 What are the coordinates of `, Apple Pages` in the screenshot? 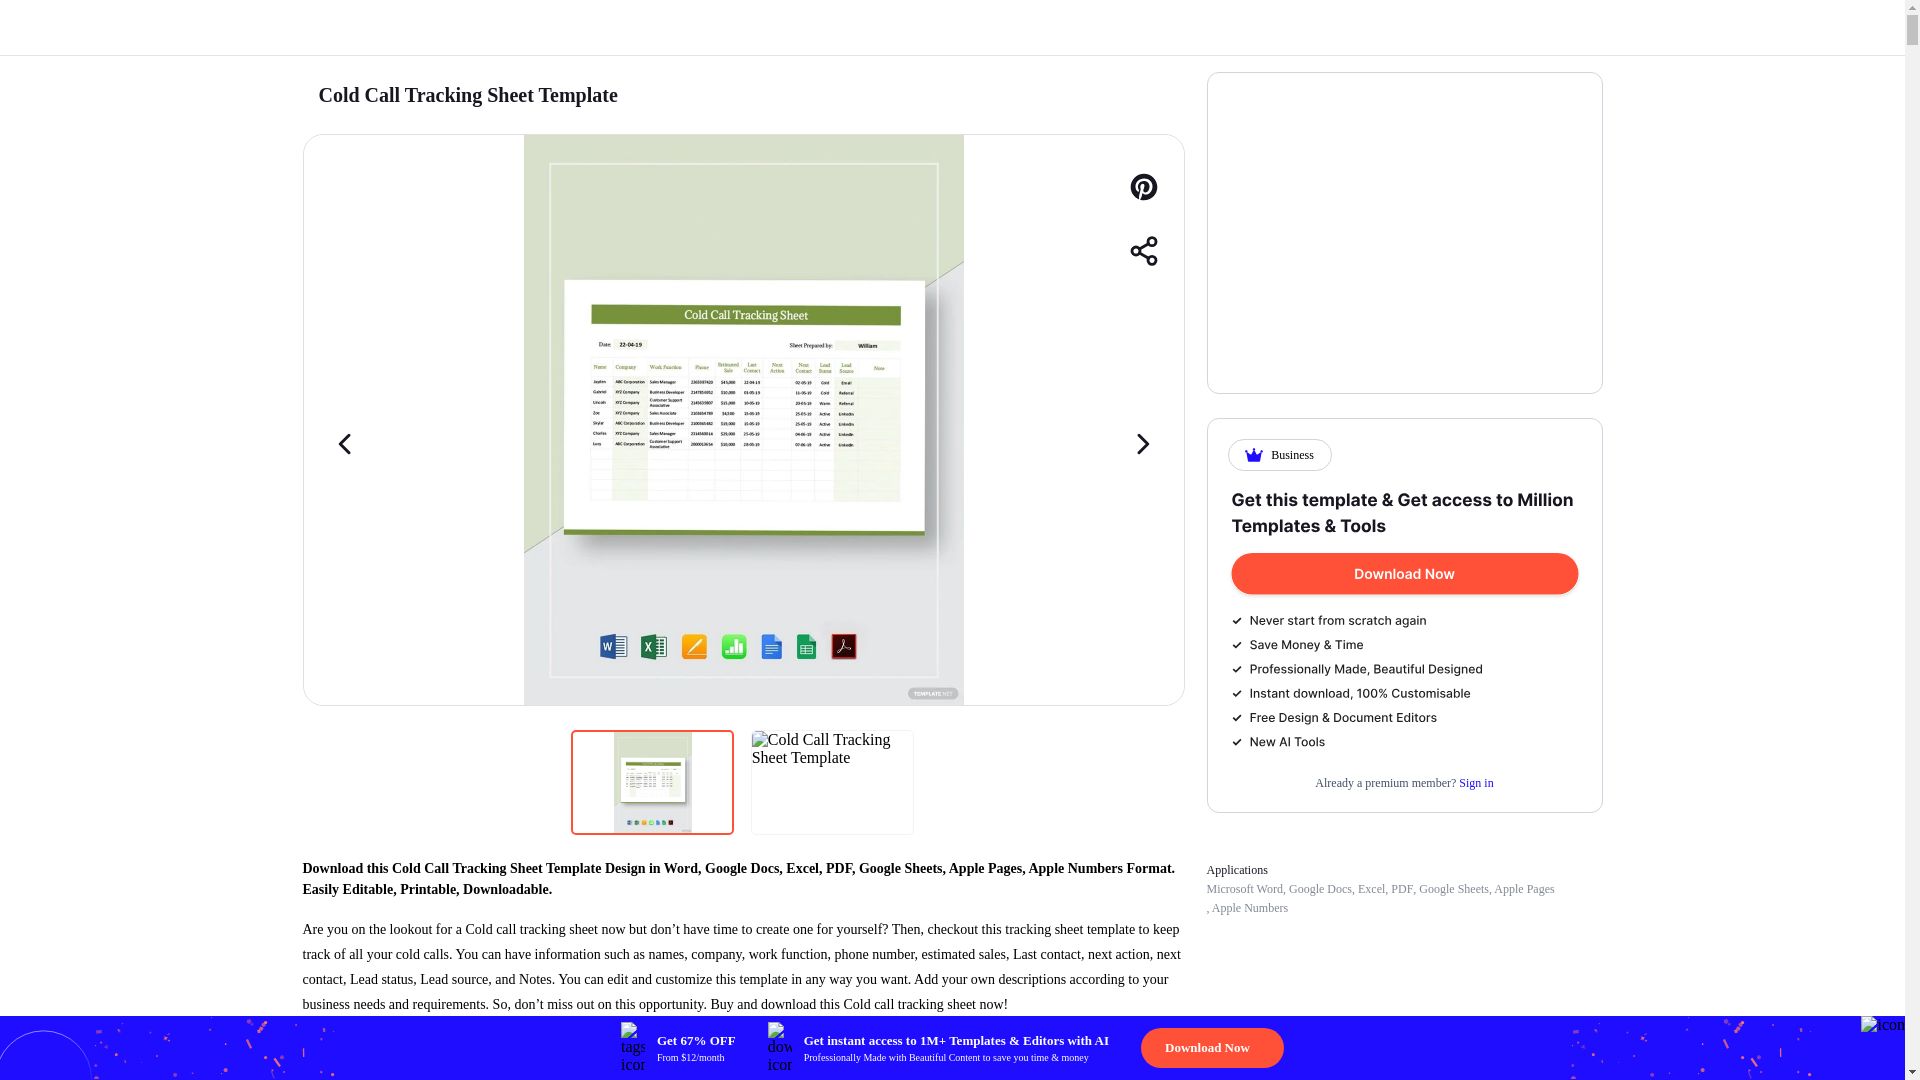 It's located at (1522, 889).